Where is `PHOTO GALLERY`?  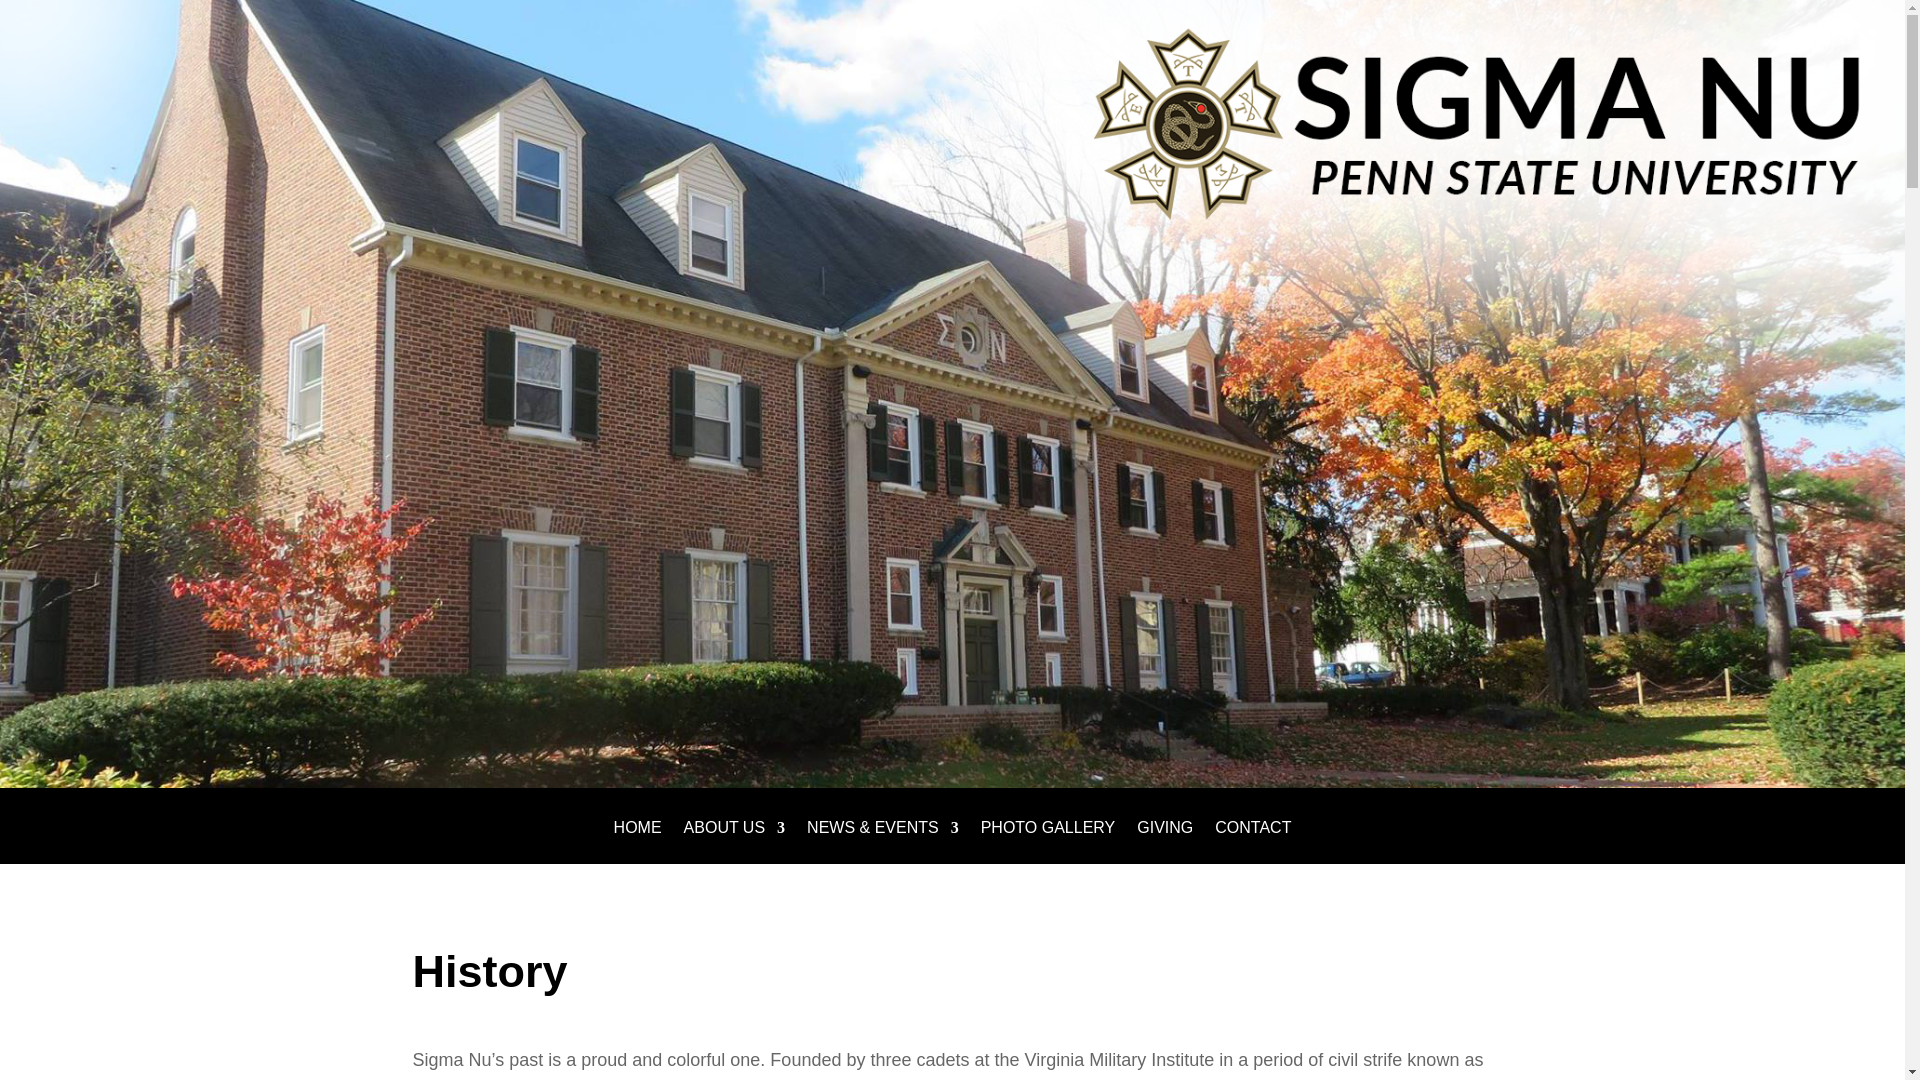 PHOTO GALLERY is located at coordinates (1048, 842).